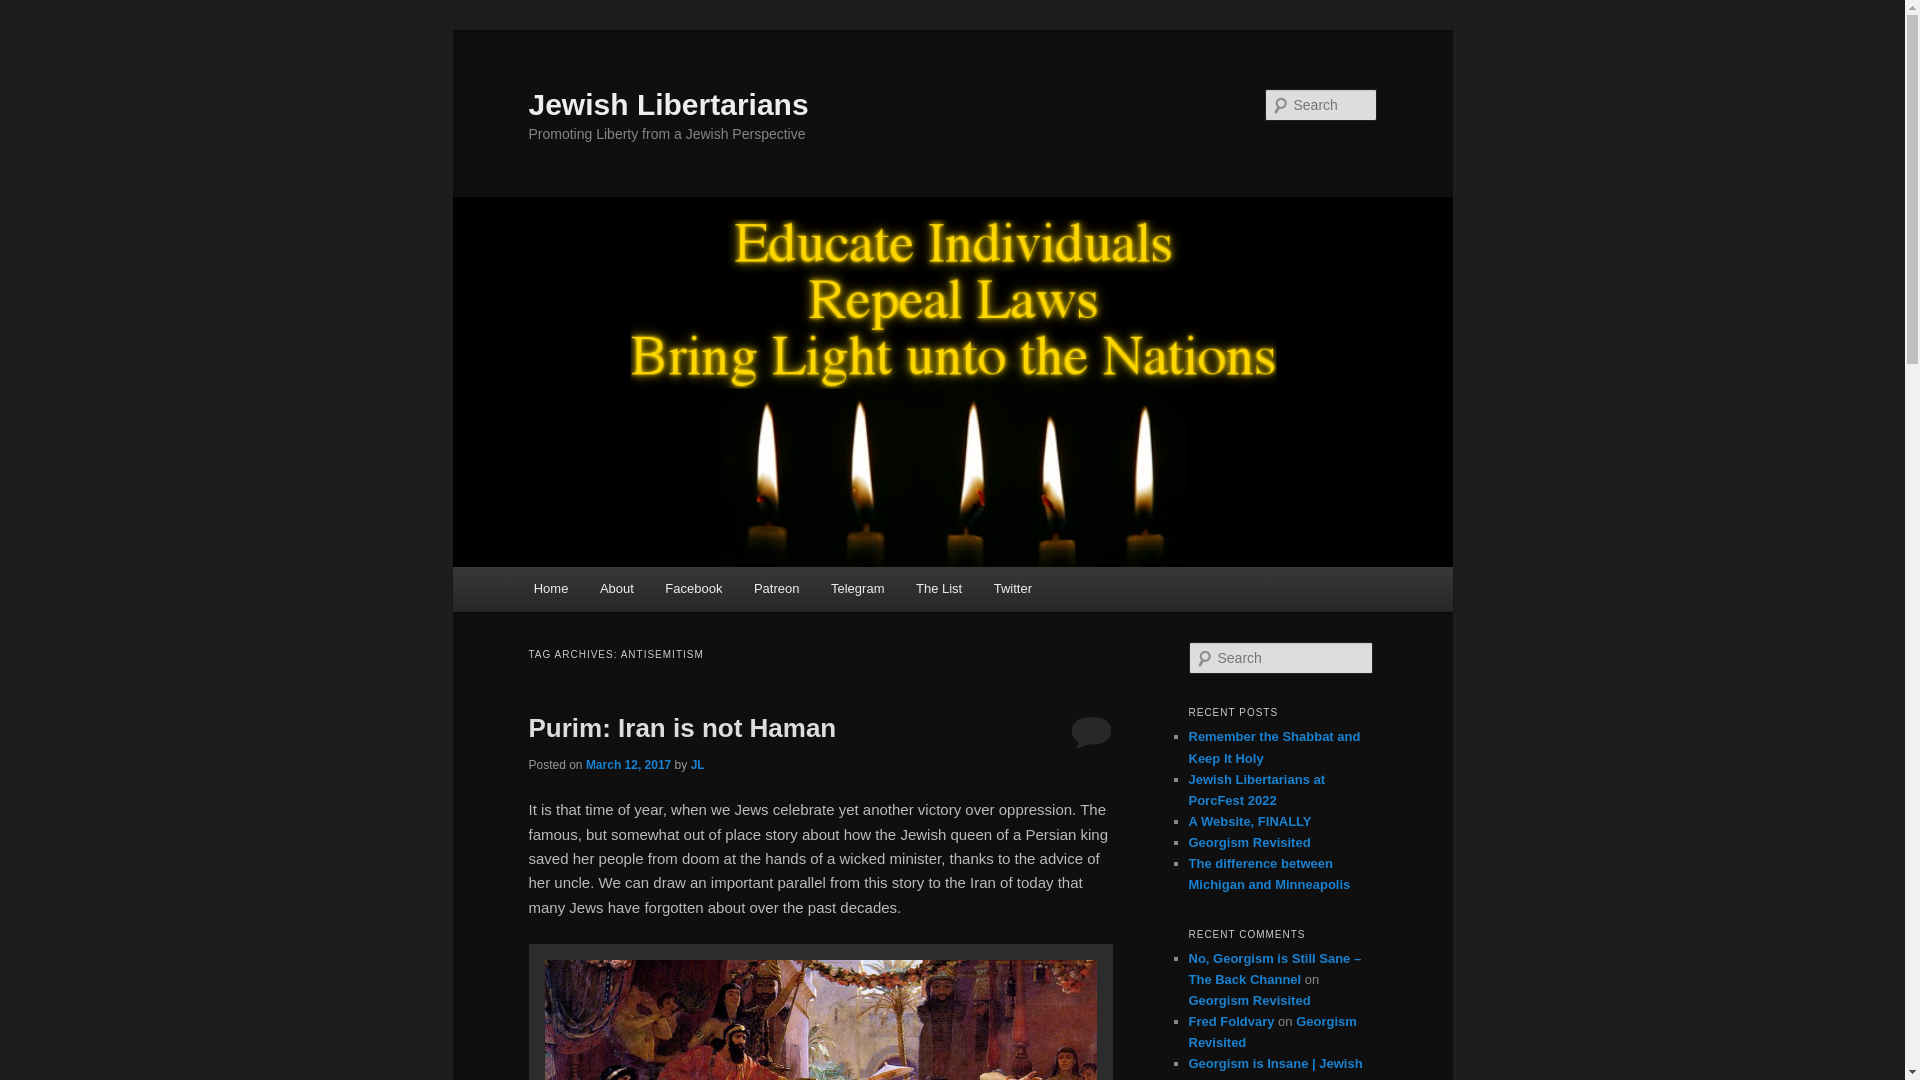 The width and height of the screenshot is (1920, 1080). I want to click on Twitter, so click(1012, 588).